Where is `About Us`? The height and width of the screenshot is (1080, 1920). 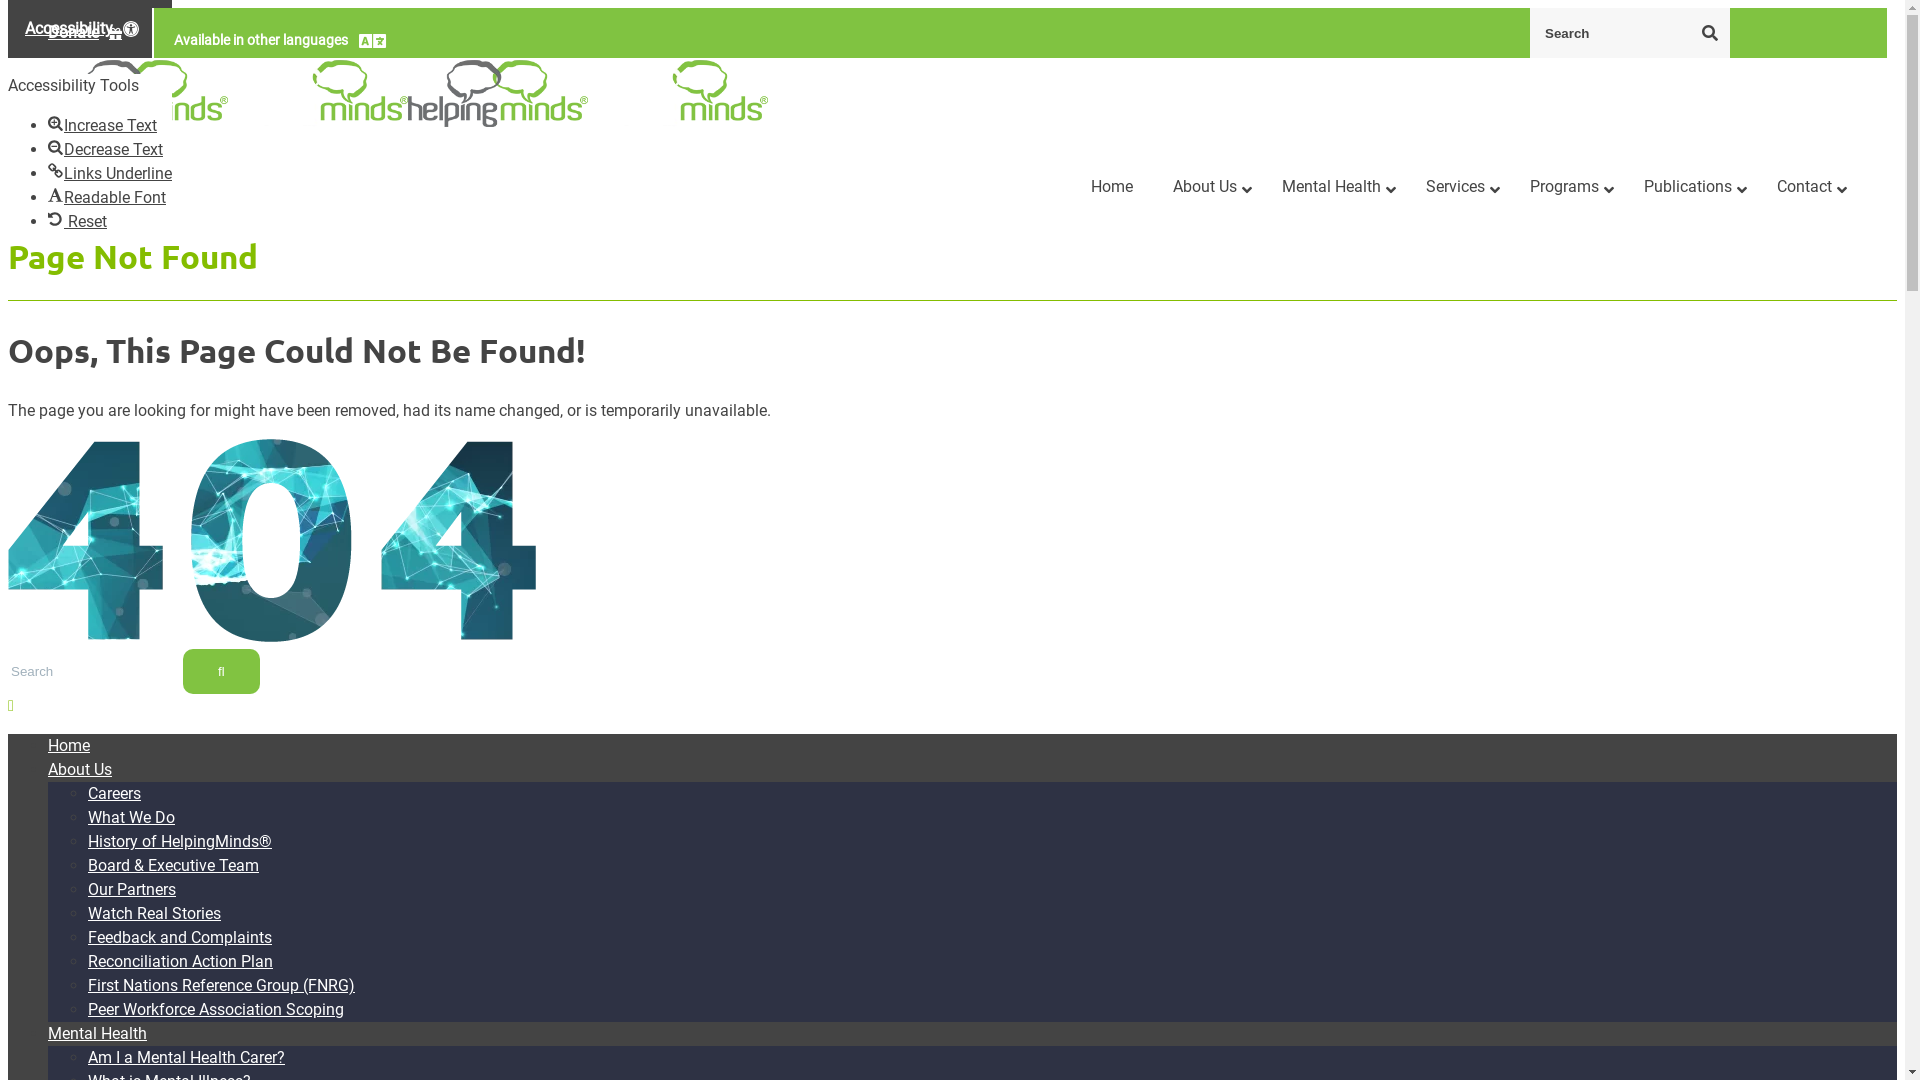 About Us is located at coordinates (80, 770).